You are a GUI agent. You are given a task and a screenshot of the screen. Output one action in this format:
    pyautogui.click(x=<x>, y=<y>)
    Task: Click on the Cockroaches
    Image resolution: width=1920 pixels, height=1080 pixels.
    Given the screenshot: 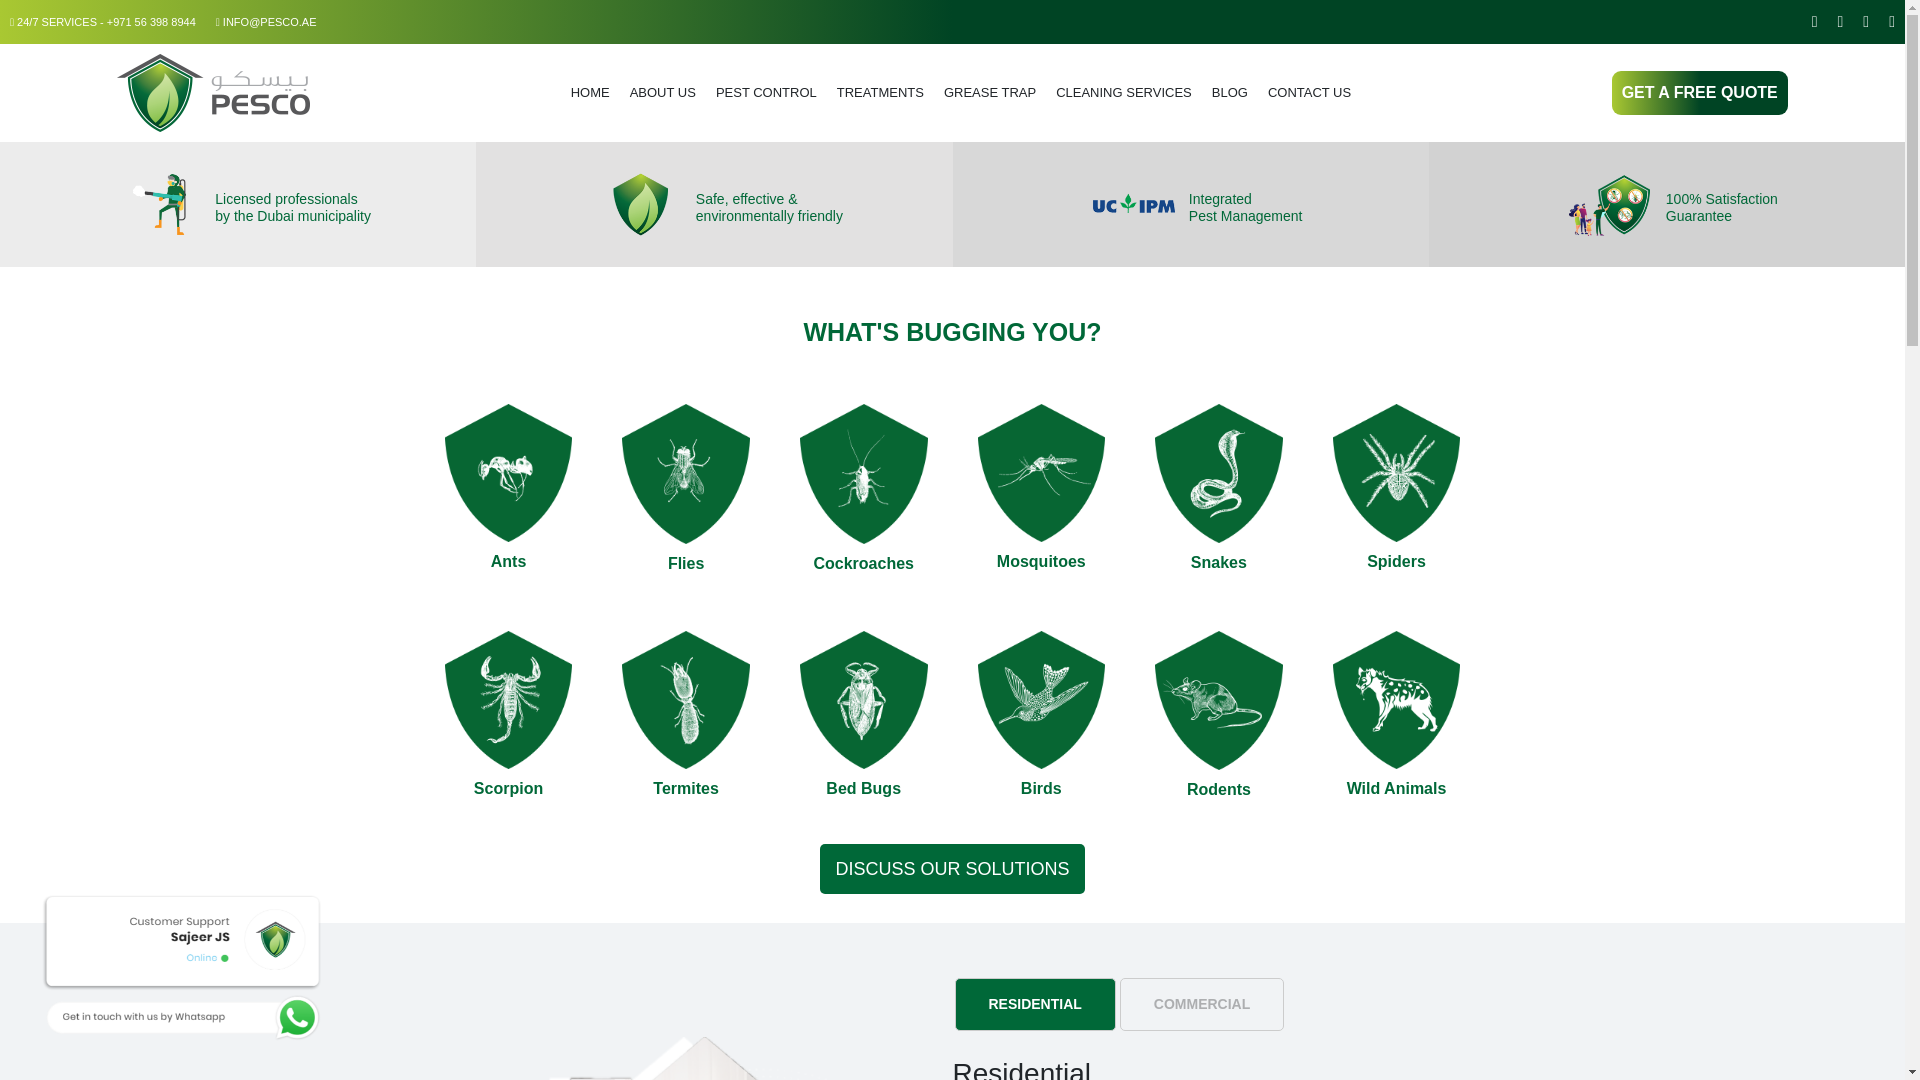 What is the action you would take?
    pyautogui.click(x=864, y=518)
    